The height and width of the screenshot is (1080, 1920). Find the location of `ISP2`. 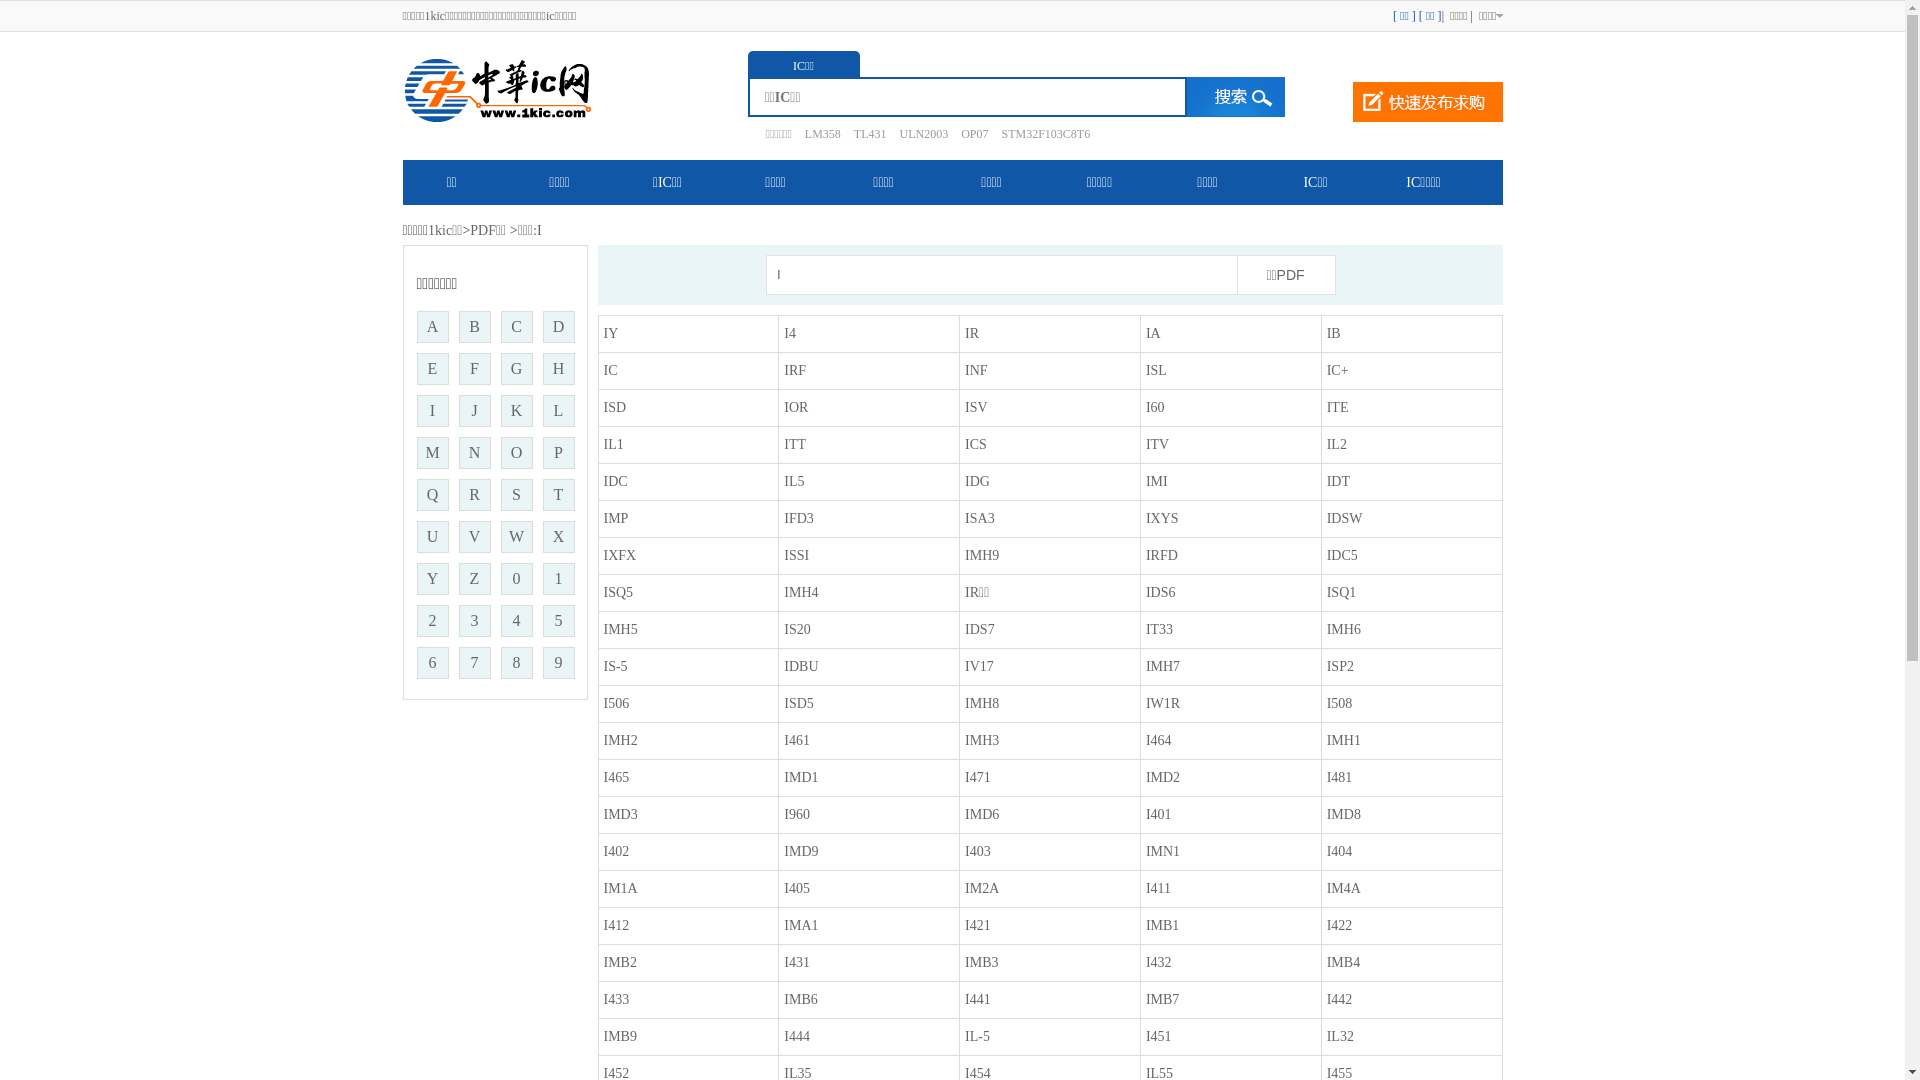

ISP2 is located at coordinates (1340, 666).